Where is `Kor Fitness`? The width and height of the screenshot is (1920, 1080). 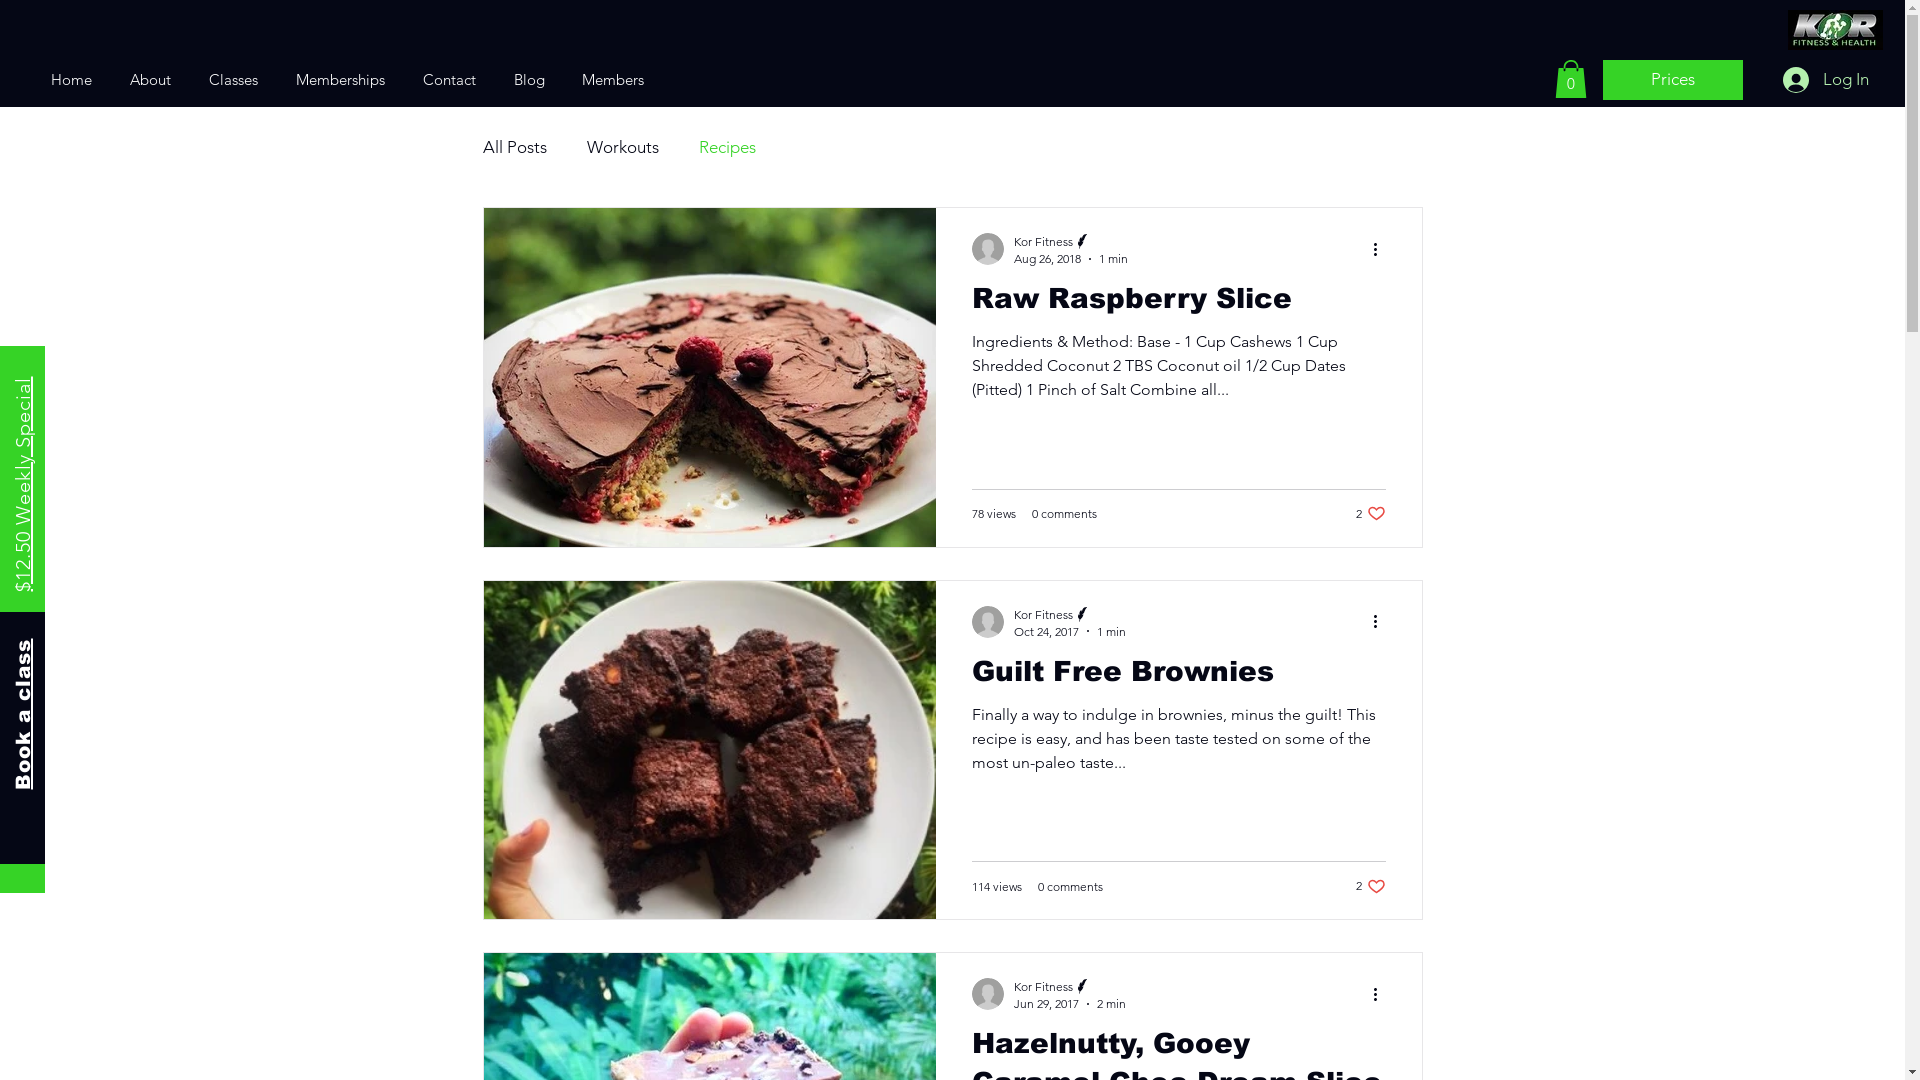 Kor Fitness is located at coordinates (1070, 614).